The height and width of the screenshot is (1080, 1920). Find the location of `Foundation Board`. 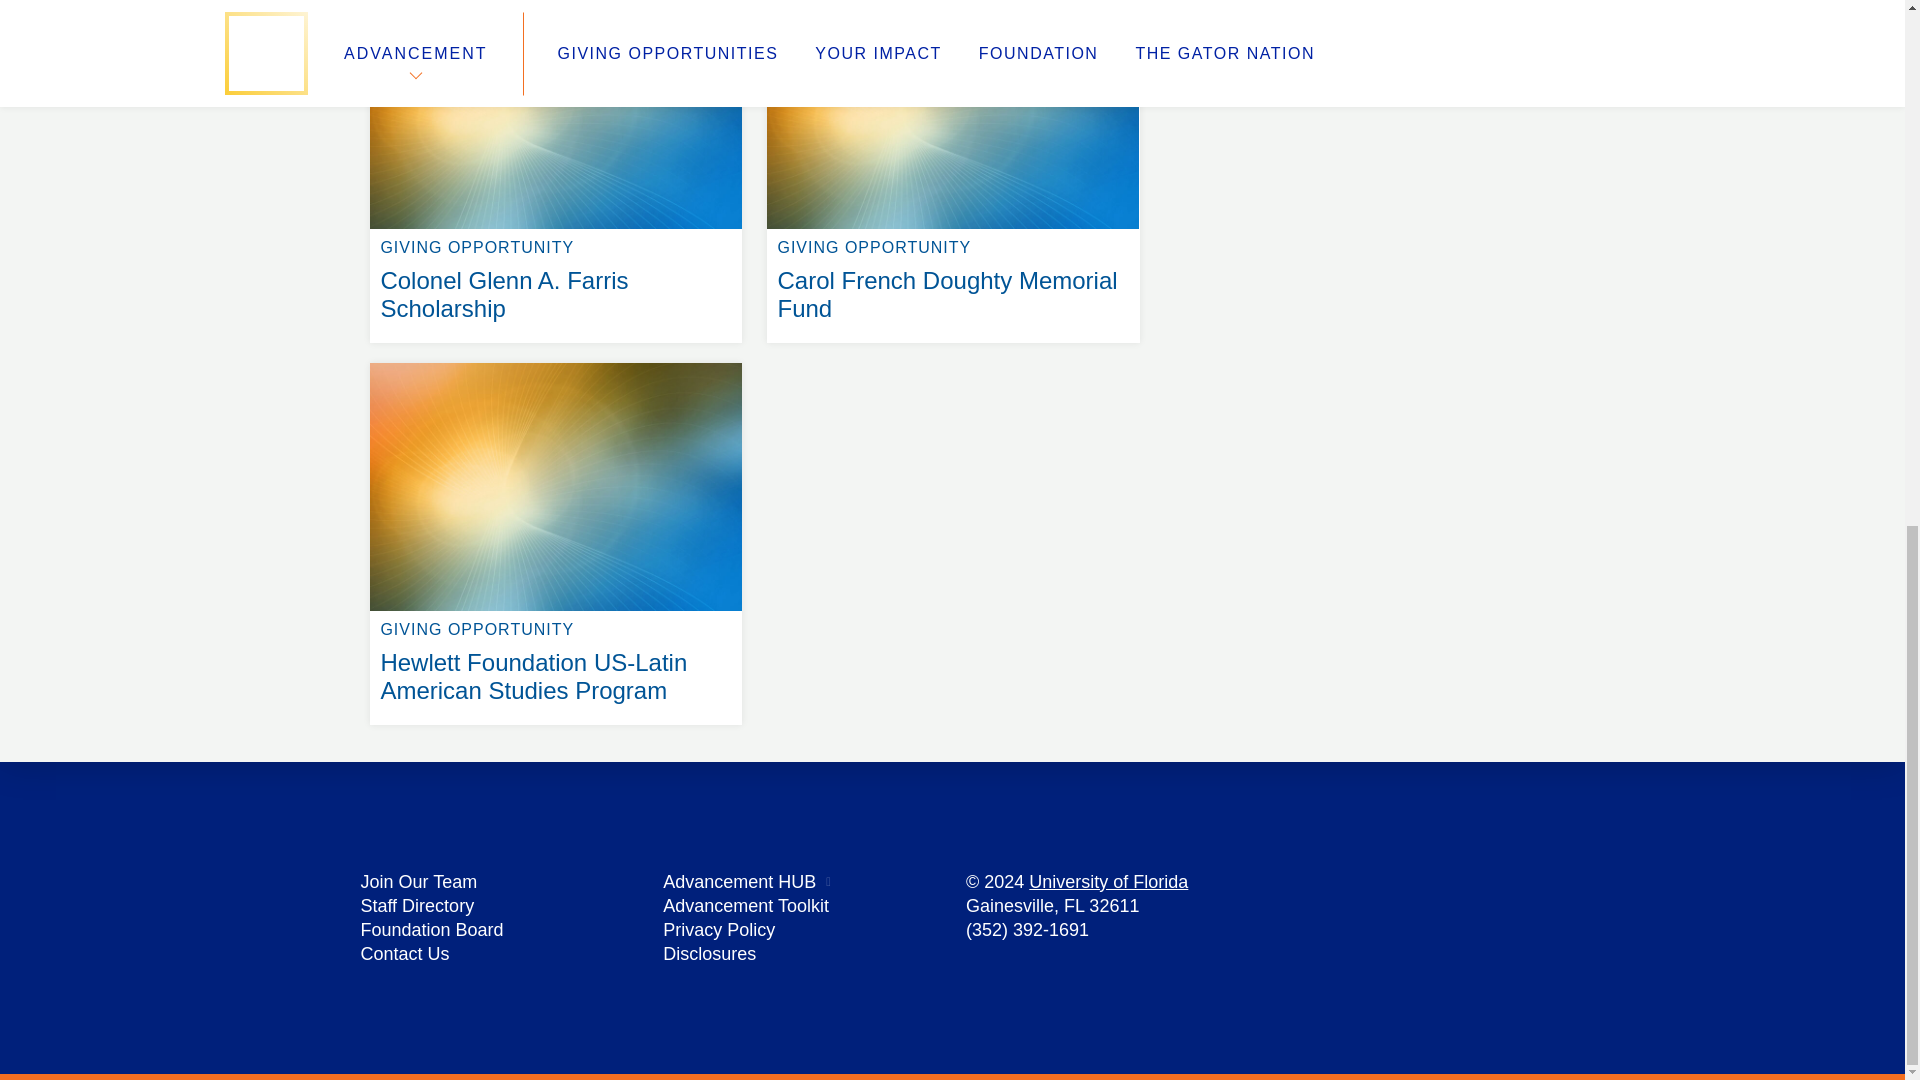

Foundation Board is located at coordinates (432, 930).